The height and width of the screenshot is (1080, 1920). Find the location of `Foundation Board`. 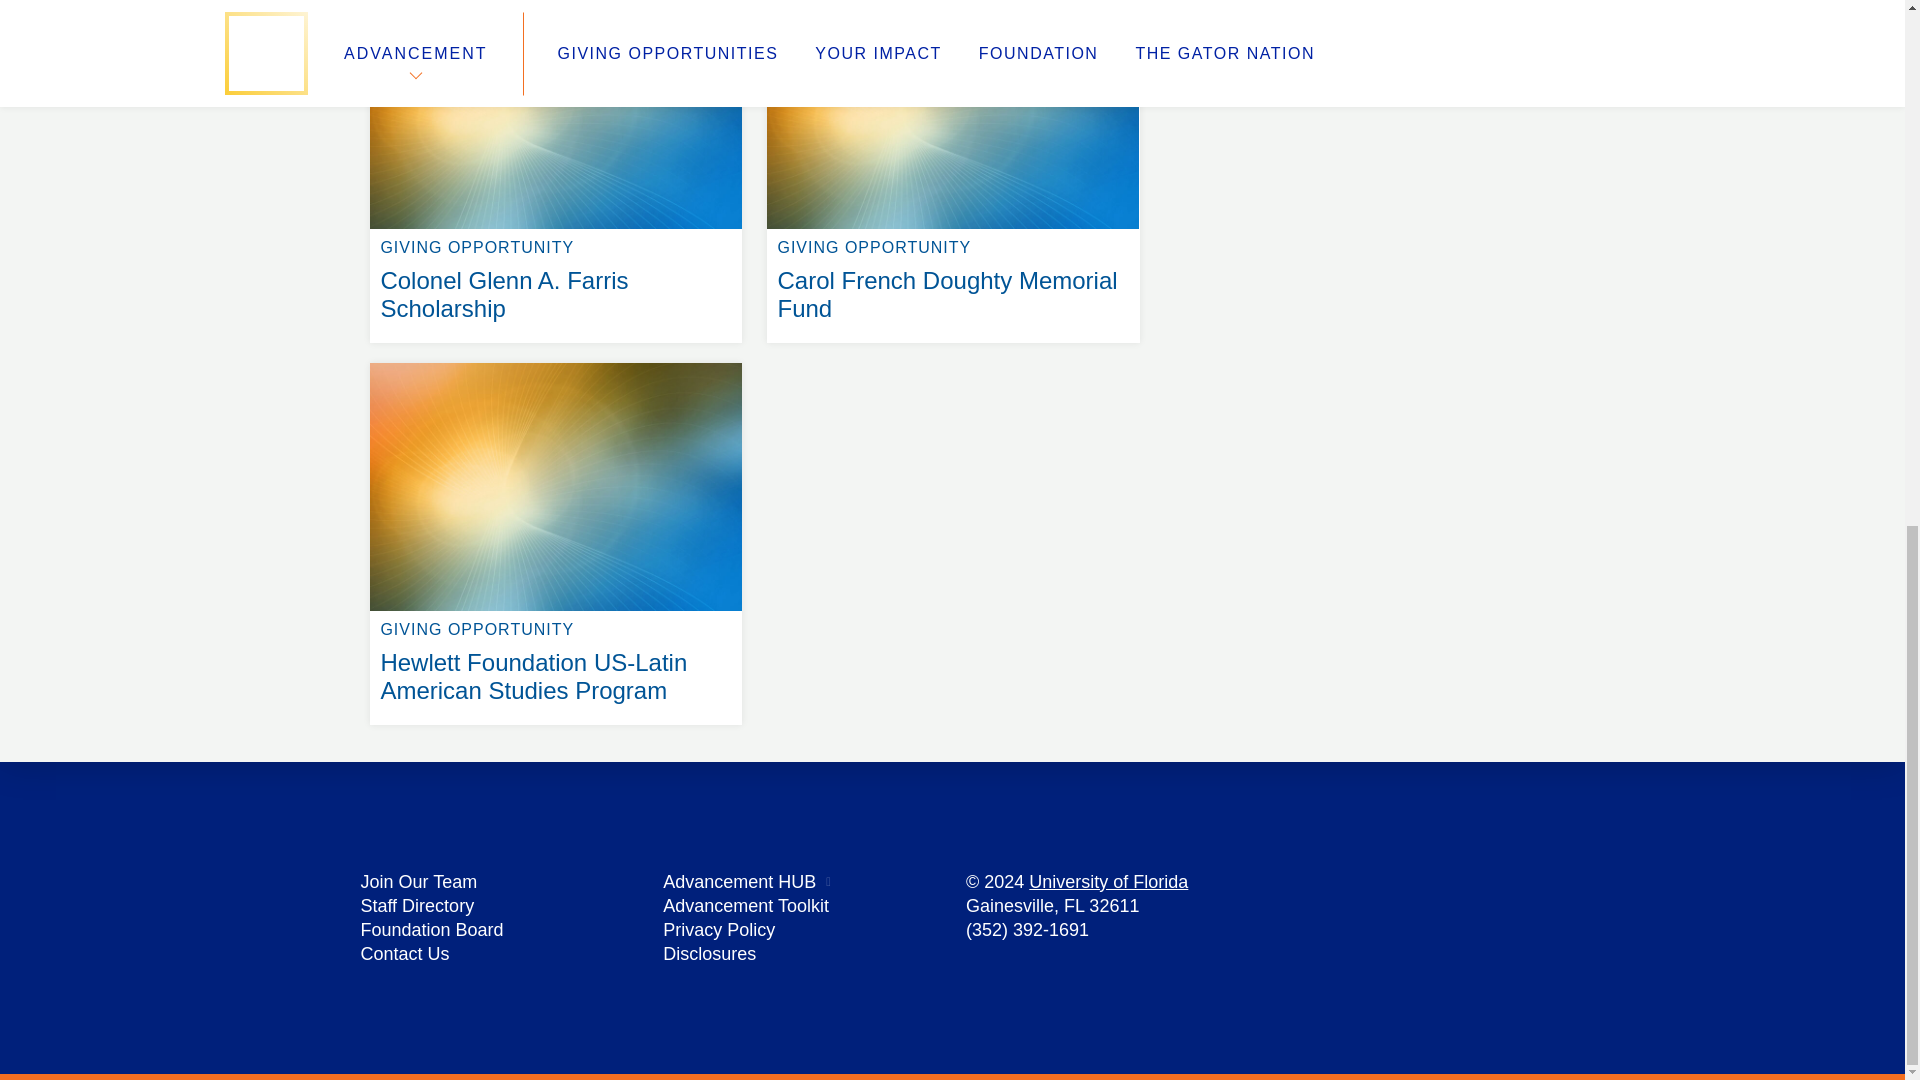

Foundation Board is located at coordinates (432, 930).